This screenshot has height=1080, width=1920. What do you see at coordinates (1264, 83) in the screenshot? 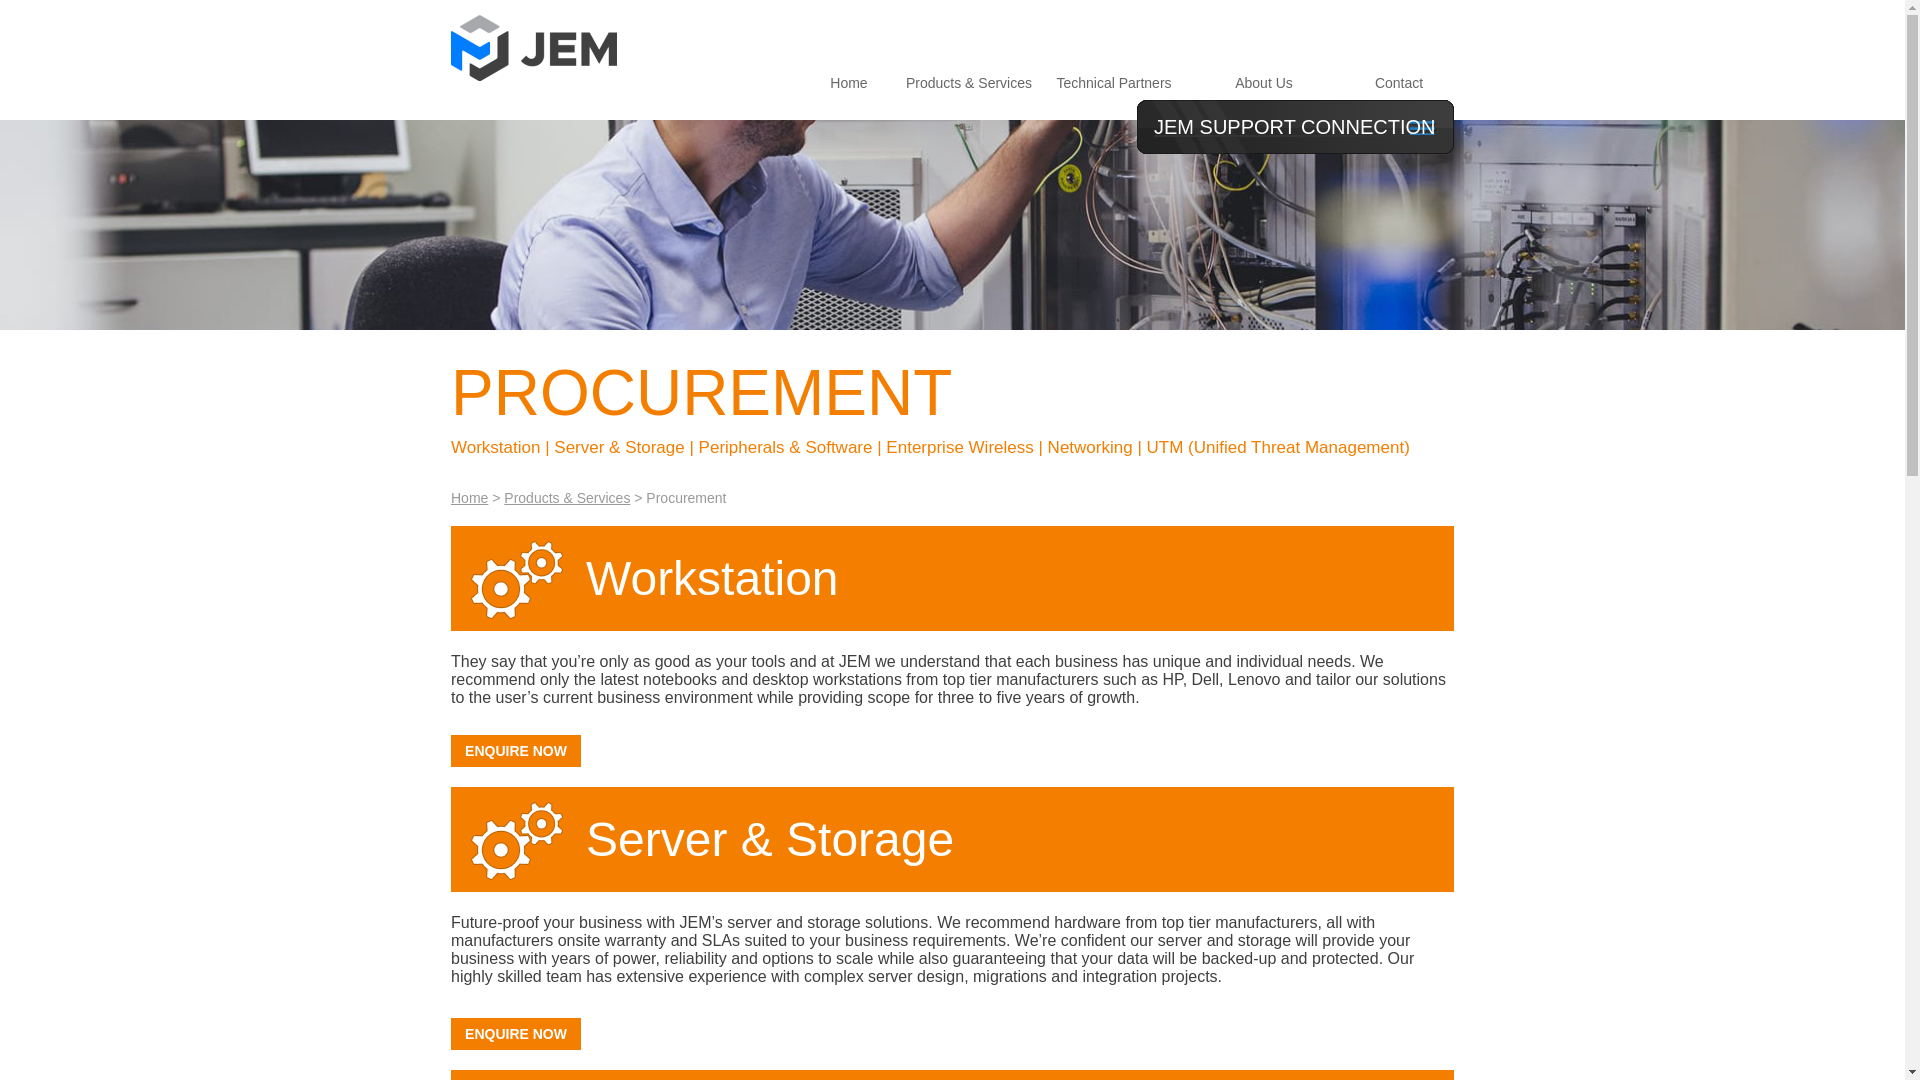
I see `About Us` at bounding box center [1264, 83].